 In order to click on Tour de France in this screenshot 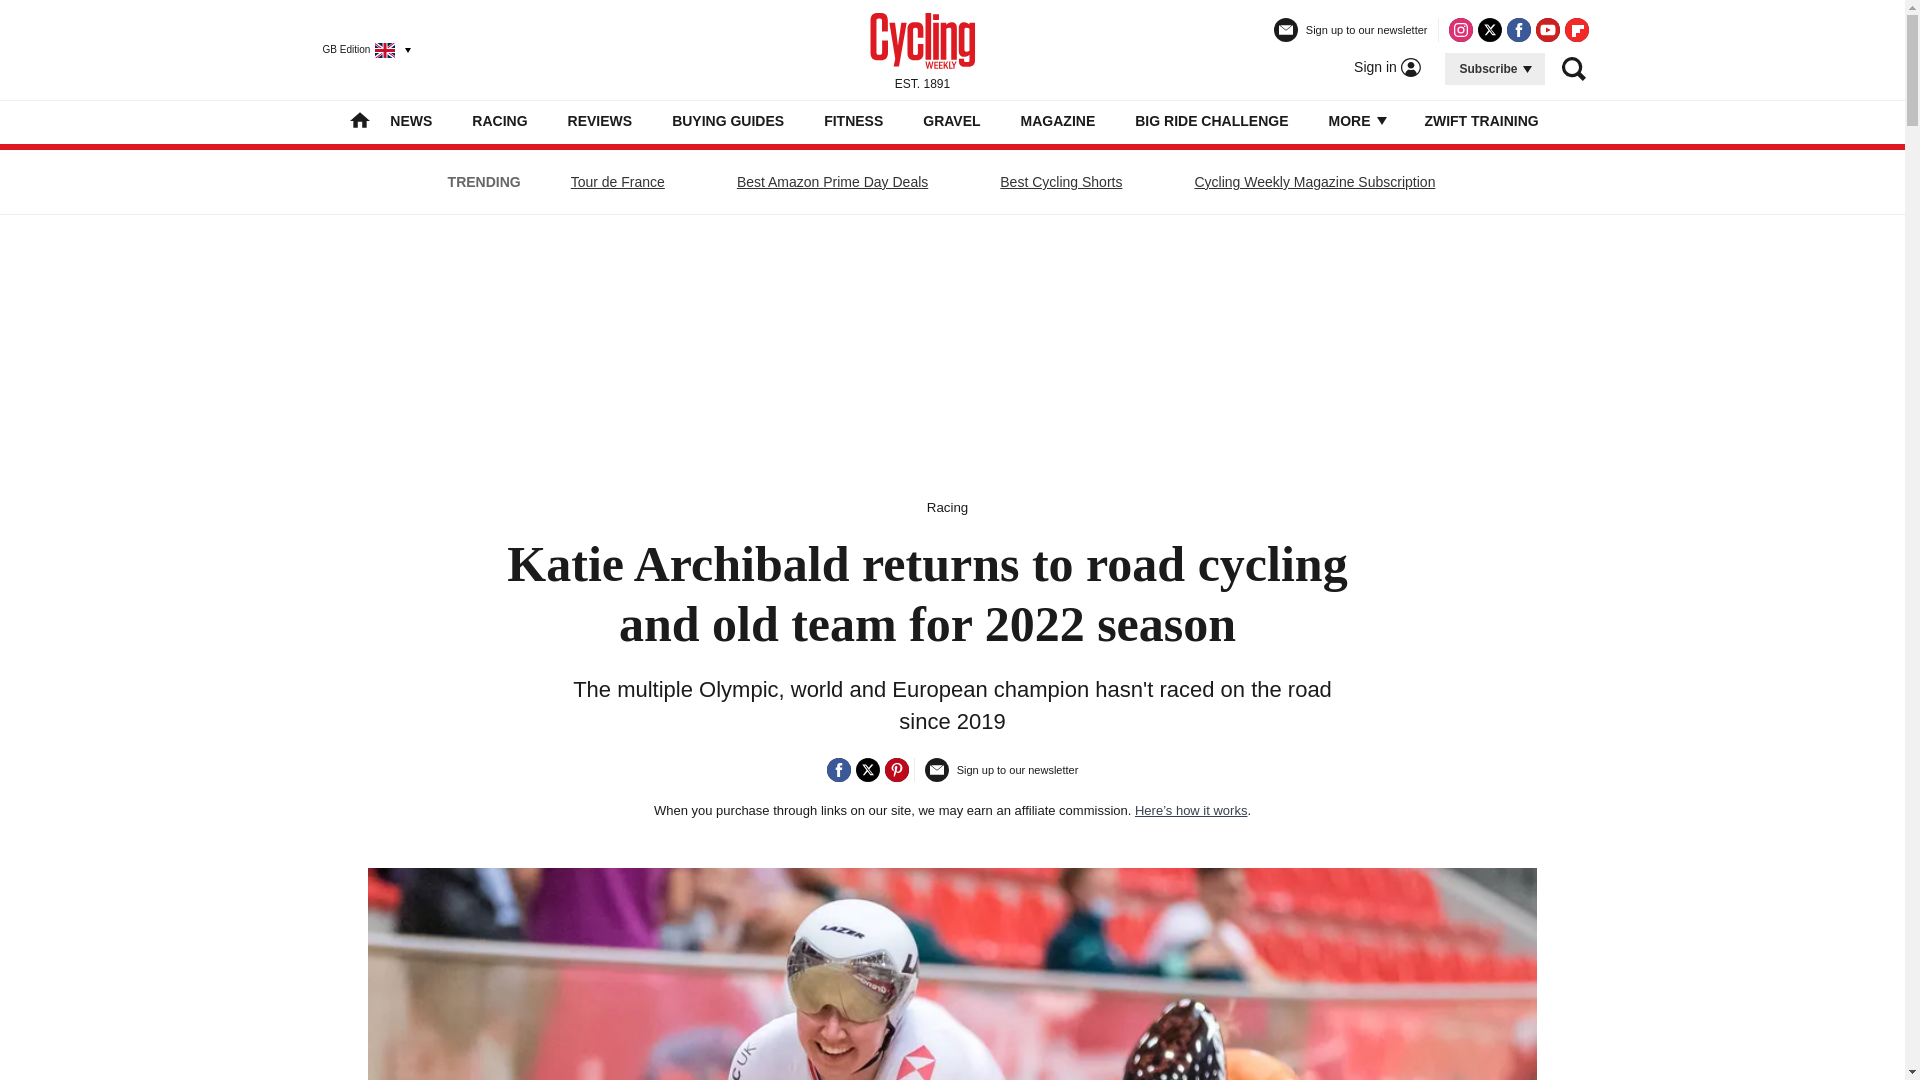, I will do `click(618, 182)`.